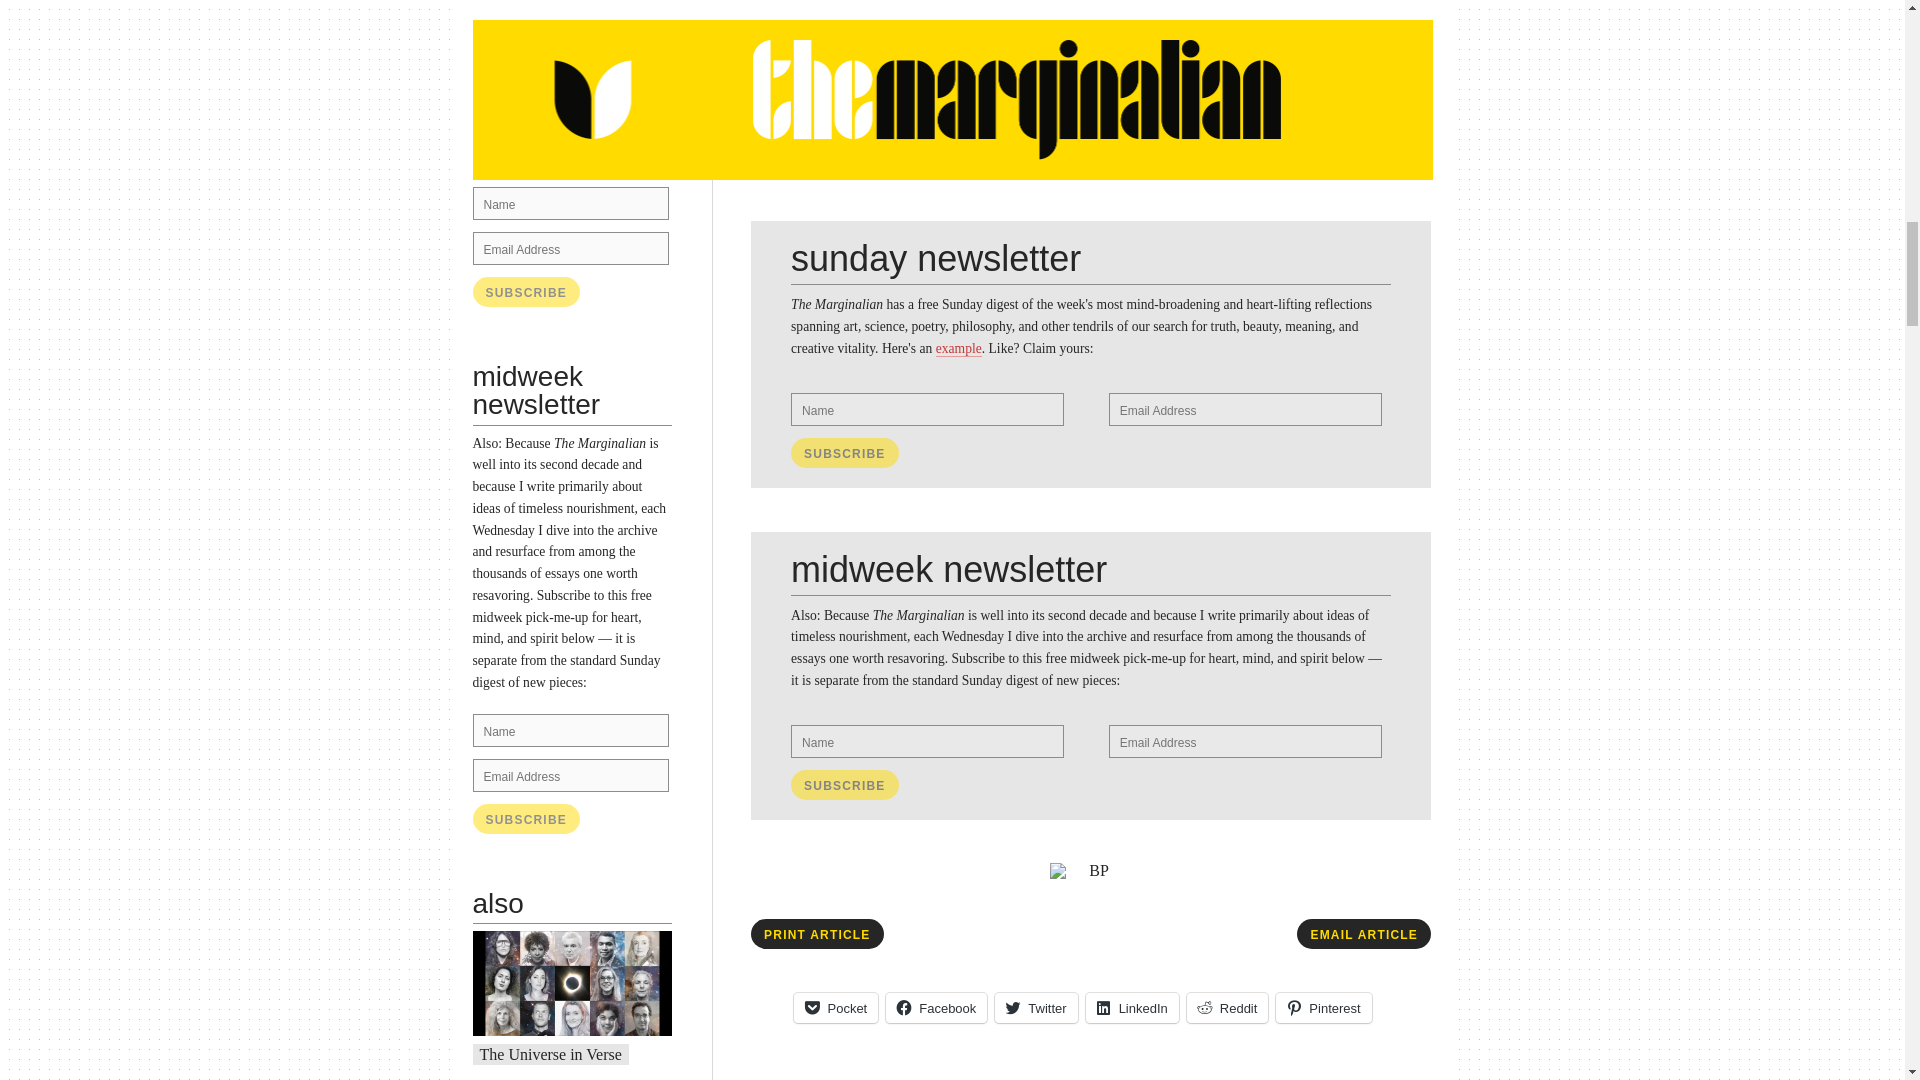 Image resolution: width=1920 pixels, height=1080 pixels. Describe the element at coordinates (1132, 1007) in the screenshot. I see `Click to share on LinkedIn` at that location.